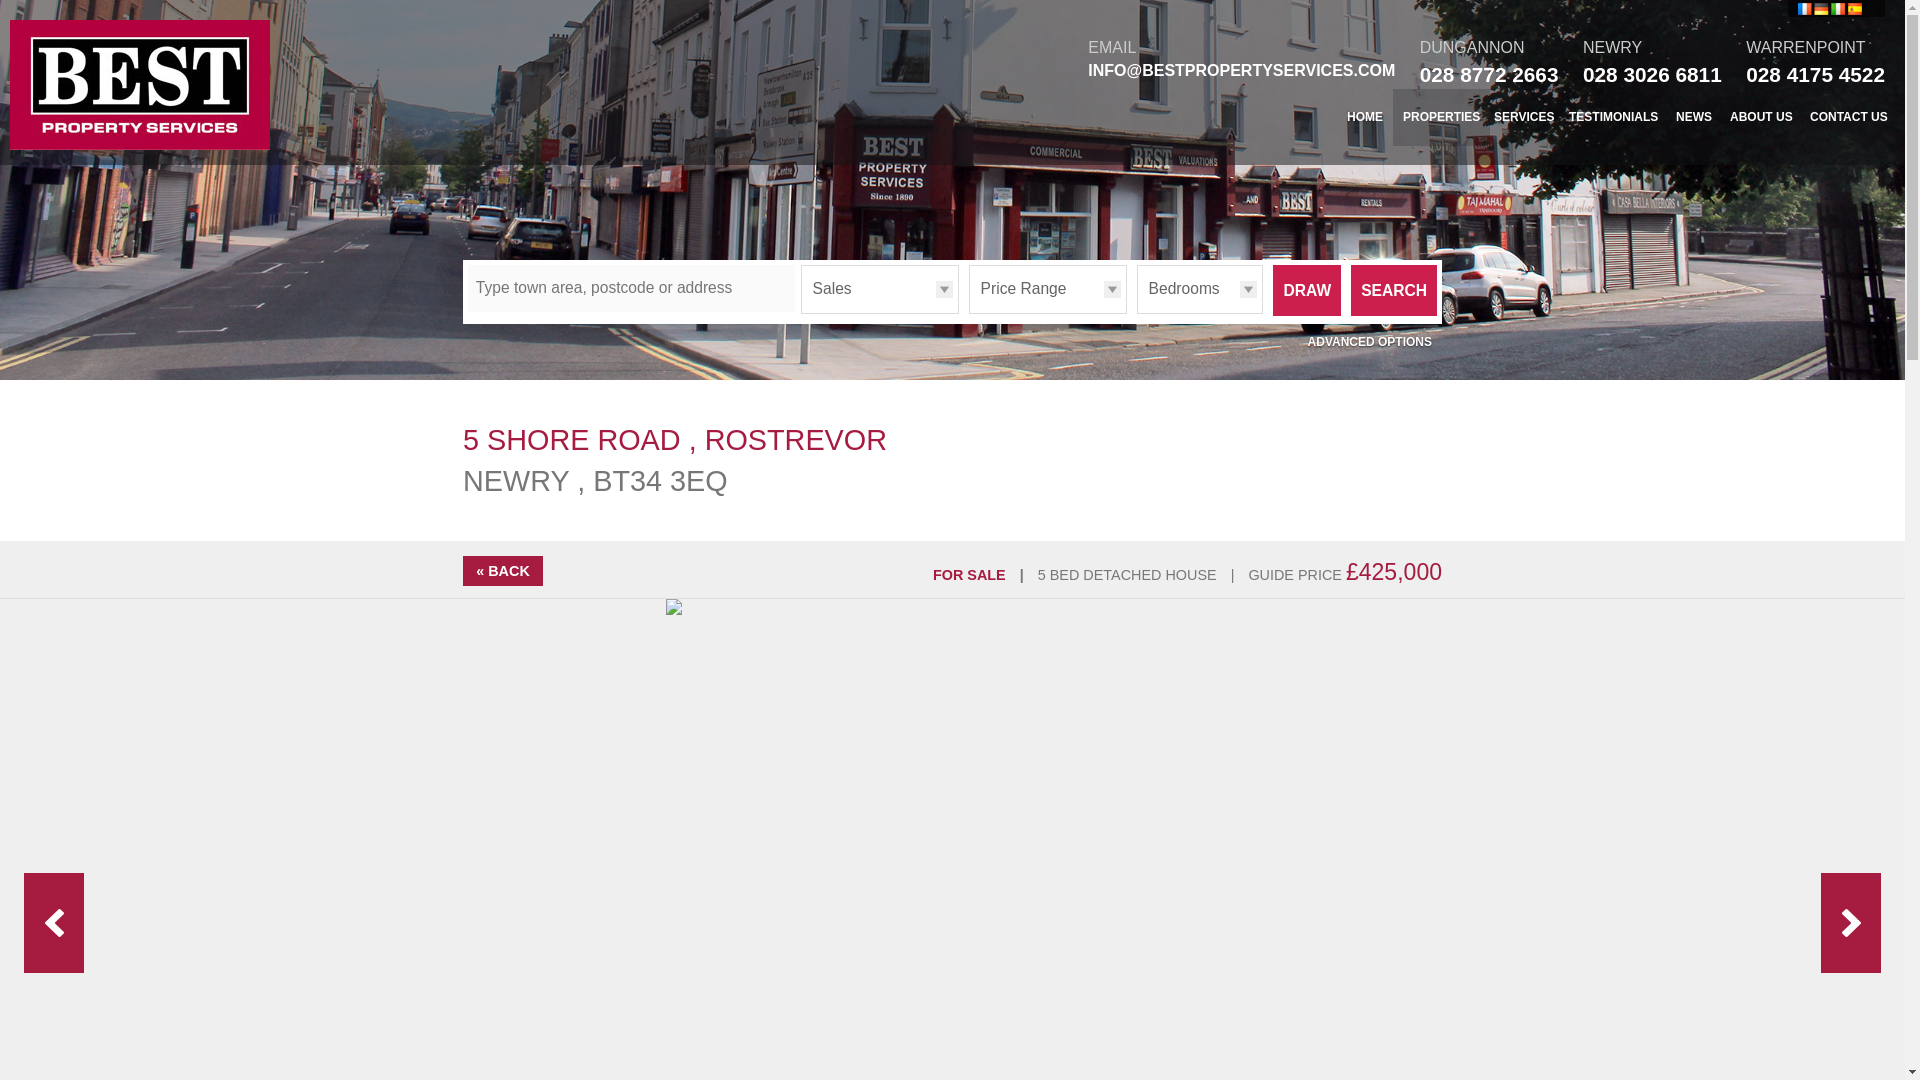 The height and width of the screenshot is (1080, 1920). Describe the element at coordinates (1364, 116) in the screenshot. I see `HOME` at that location.